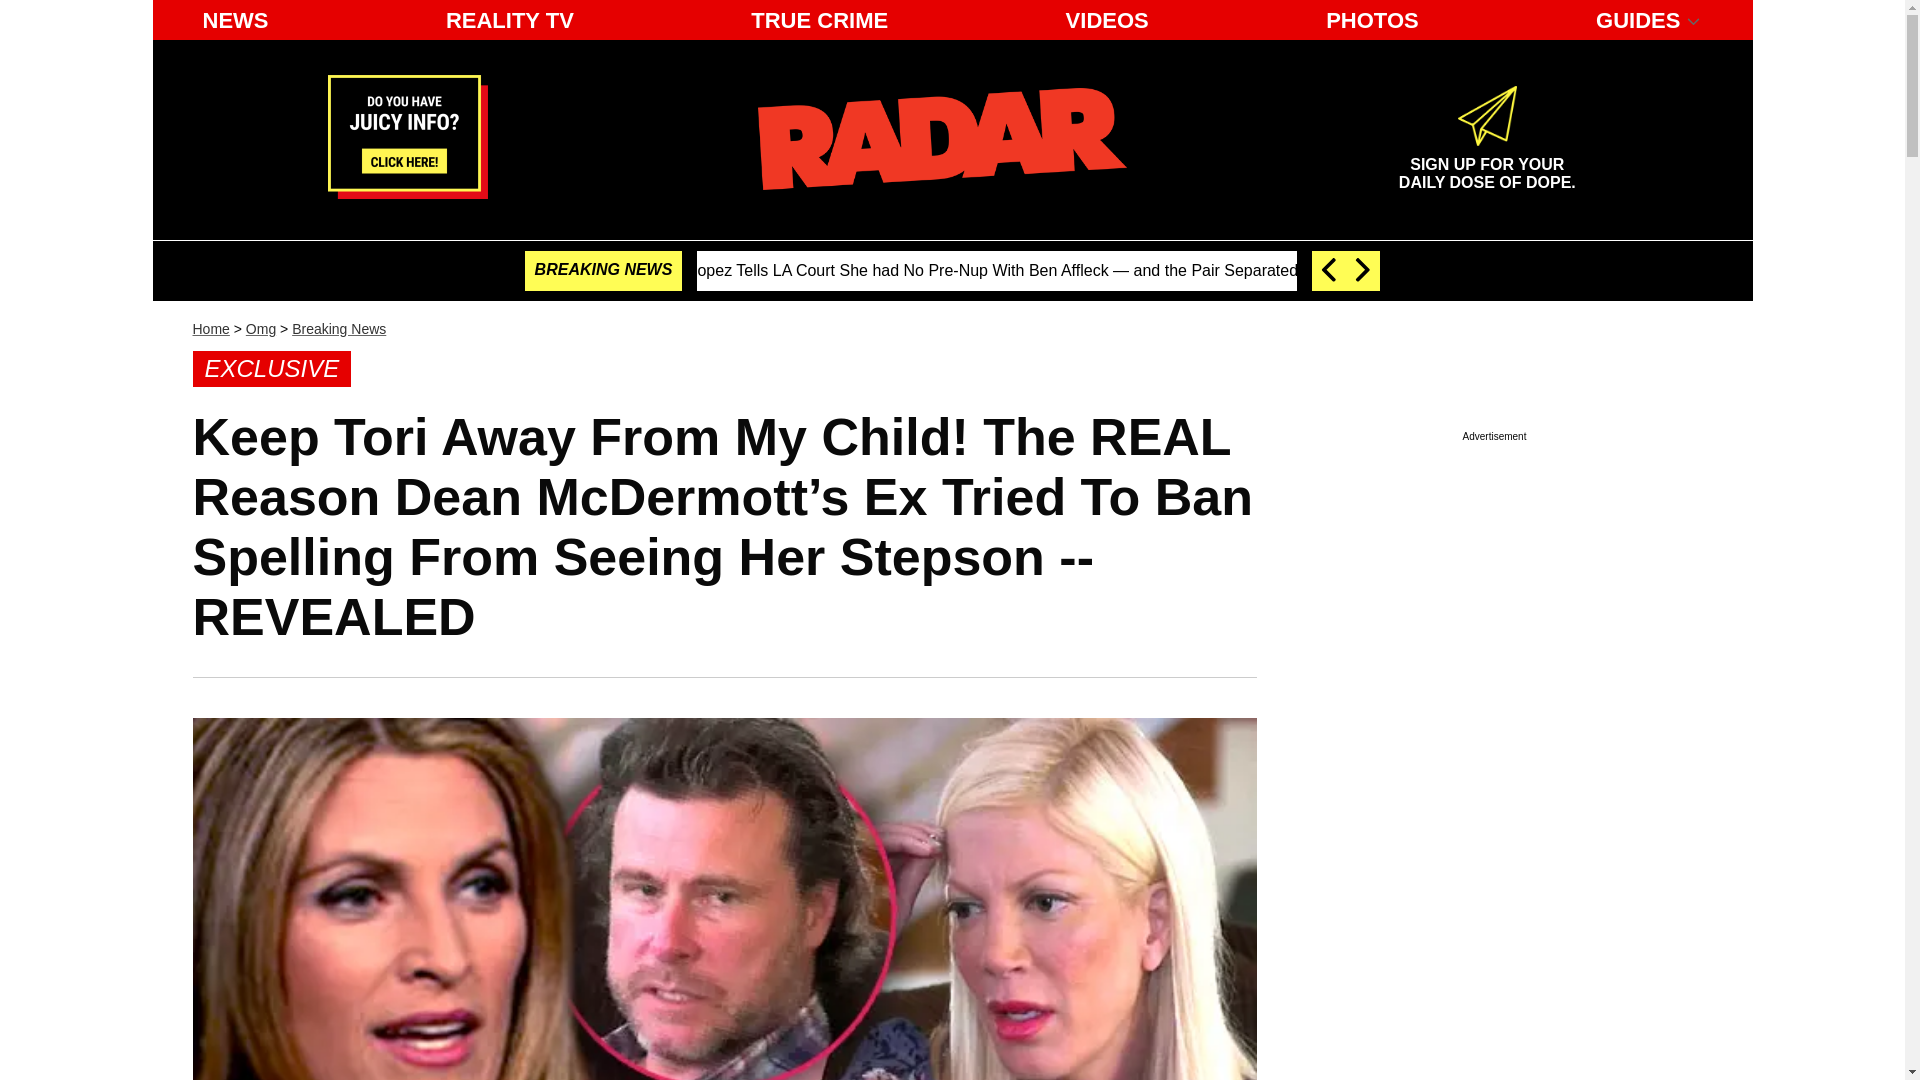 The height and width of the screenshot is (1080, 1920). Describe the element at coordinates (1108, 20) in the screenshot. I see `VIDEOS` at that location.